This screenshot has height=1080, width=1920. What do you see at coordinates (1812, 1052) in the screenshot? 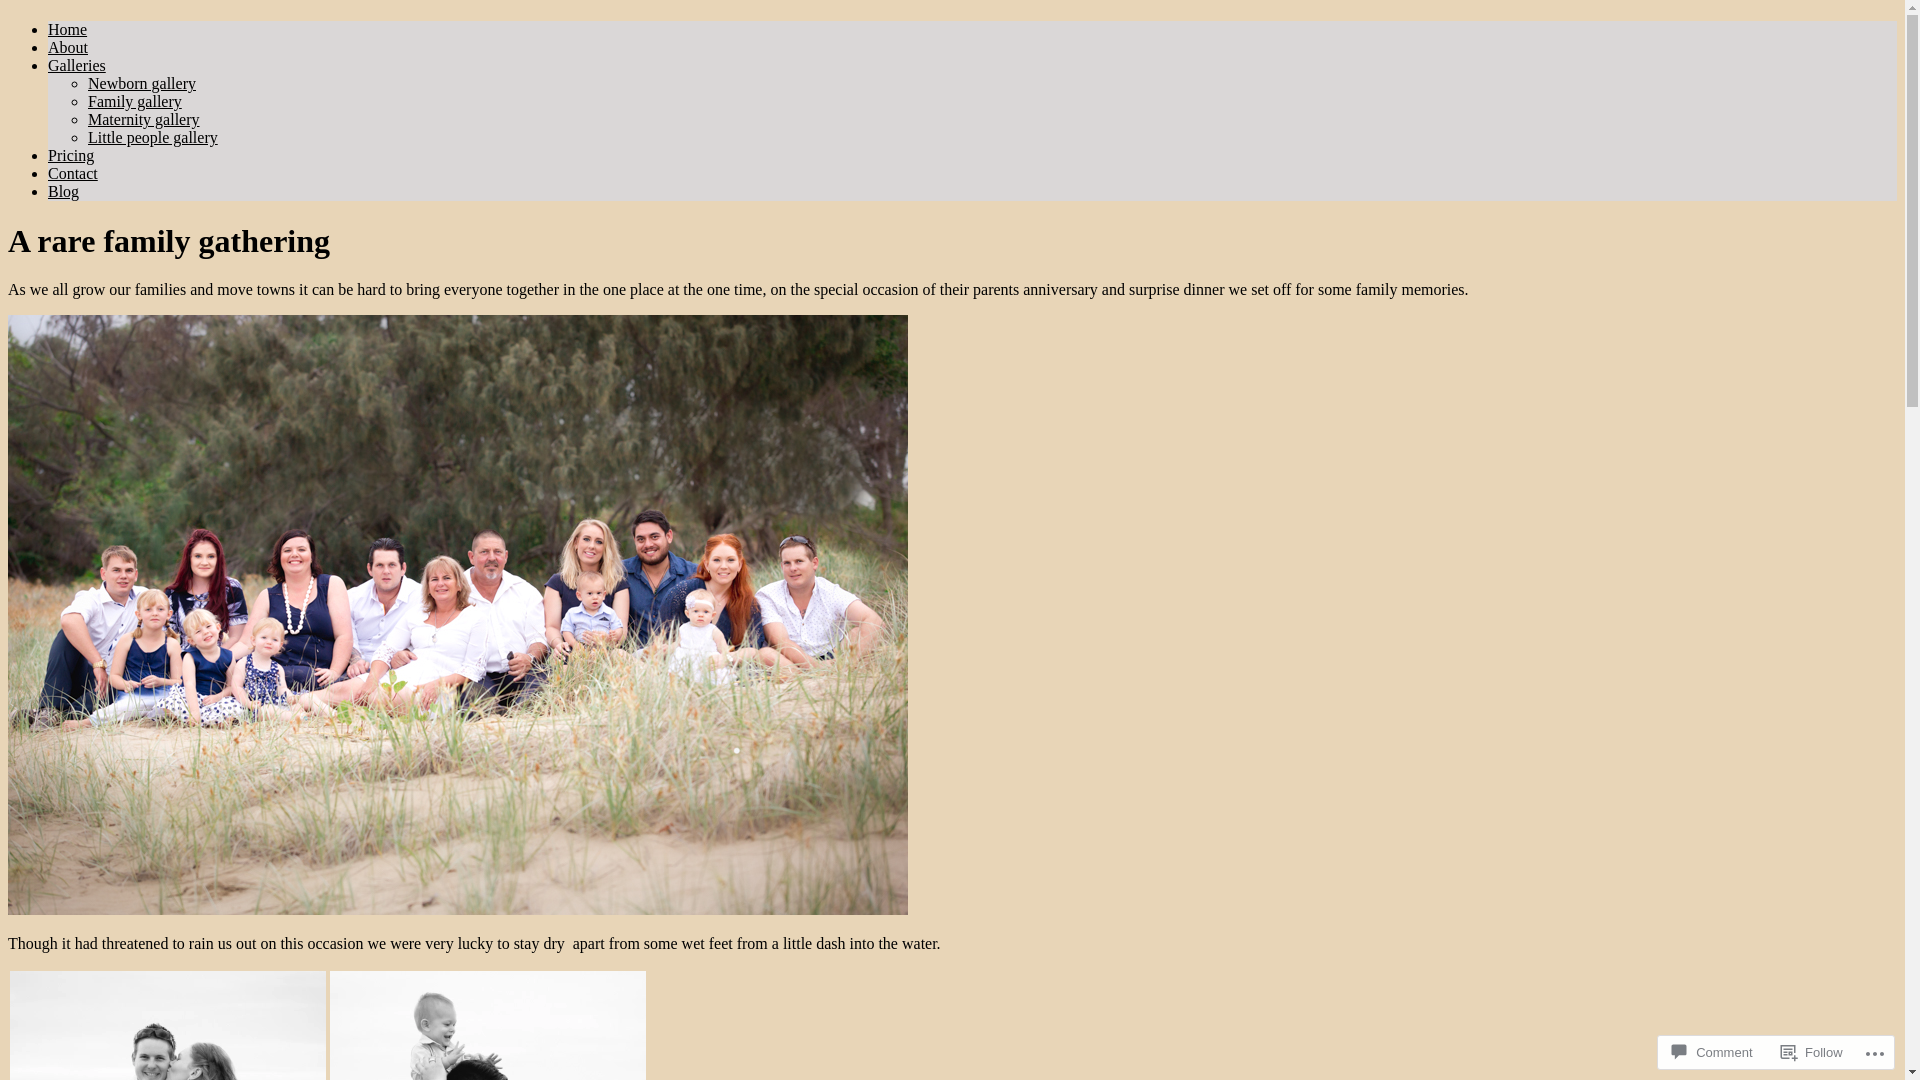
I see `Follow` at bounding box center [1812, 1052].